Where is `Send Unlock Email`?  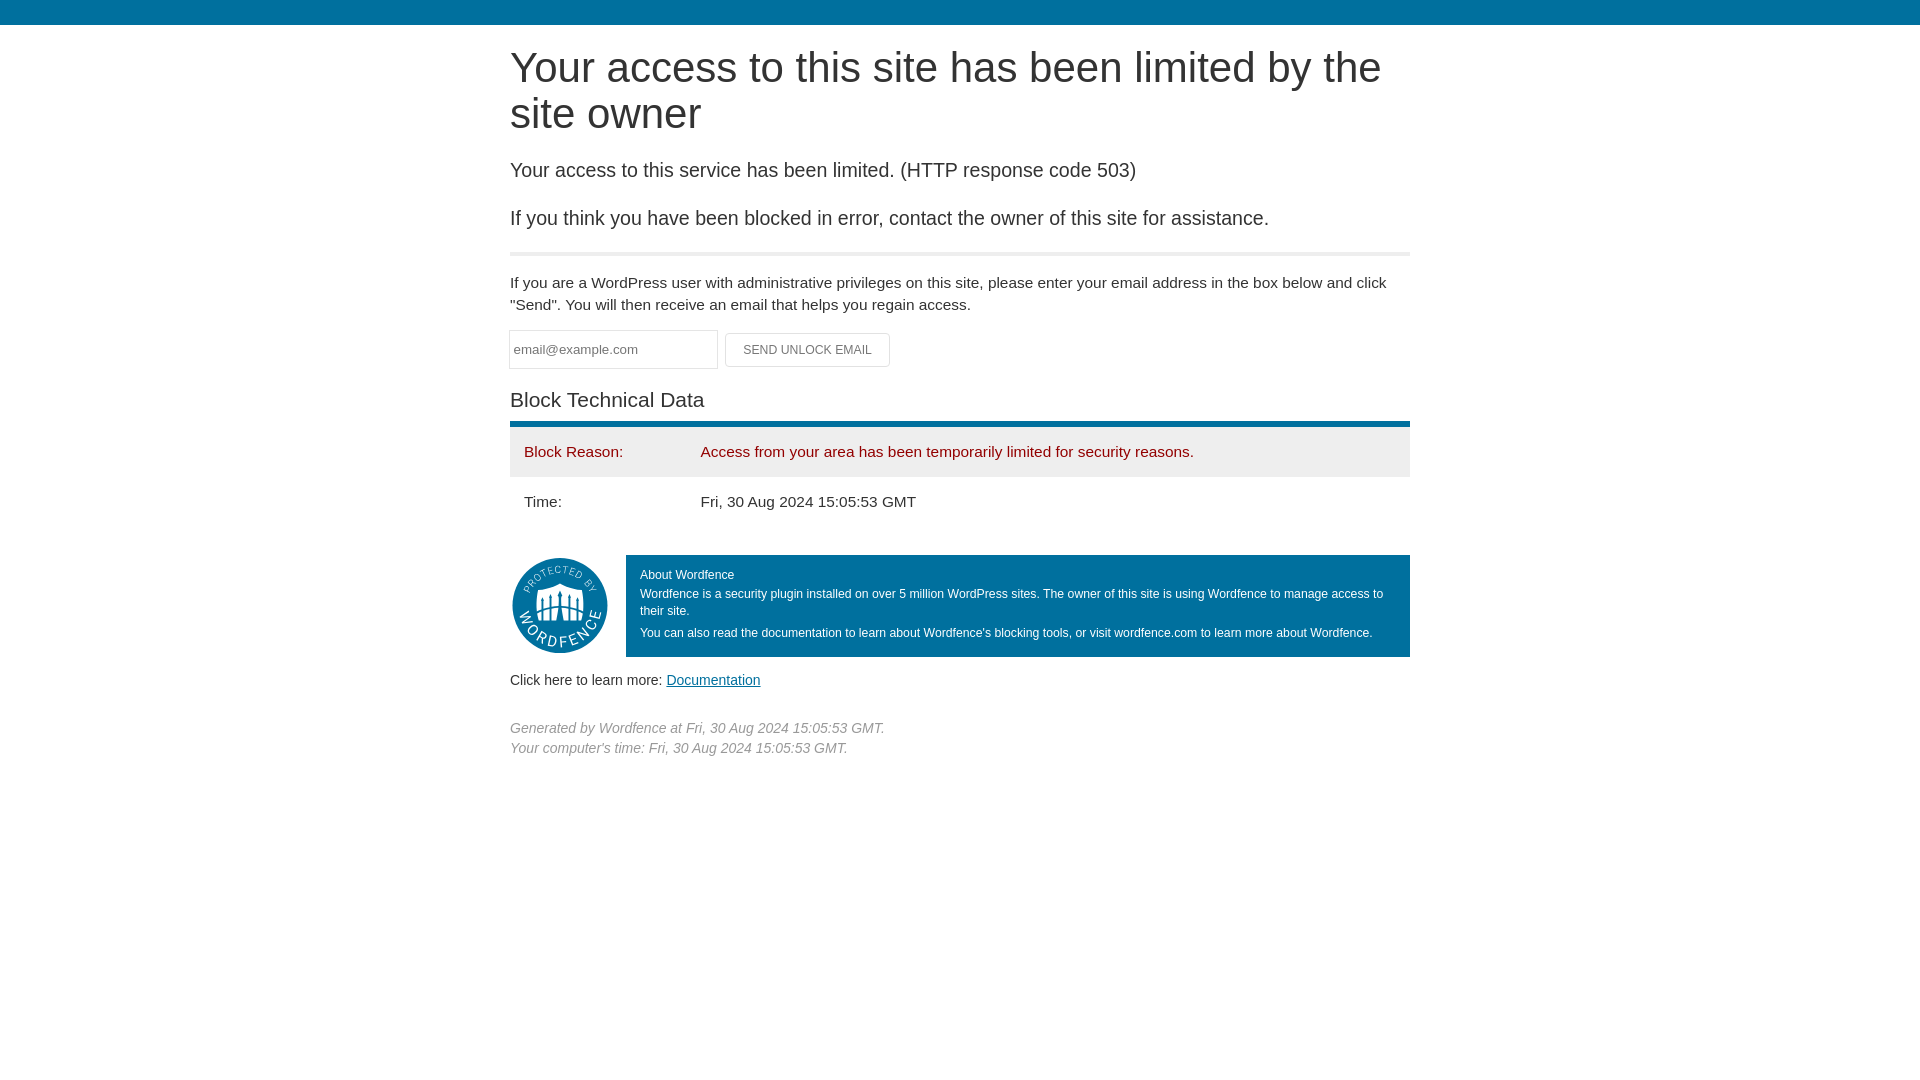
Send Unlock Email is located at coordinates (808, 350).